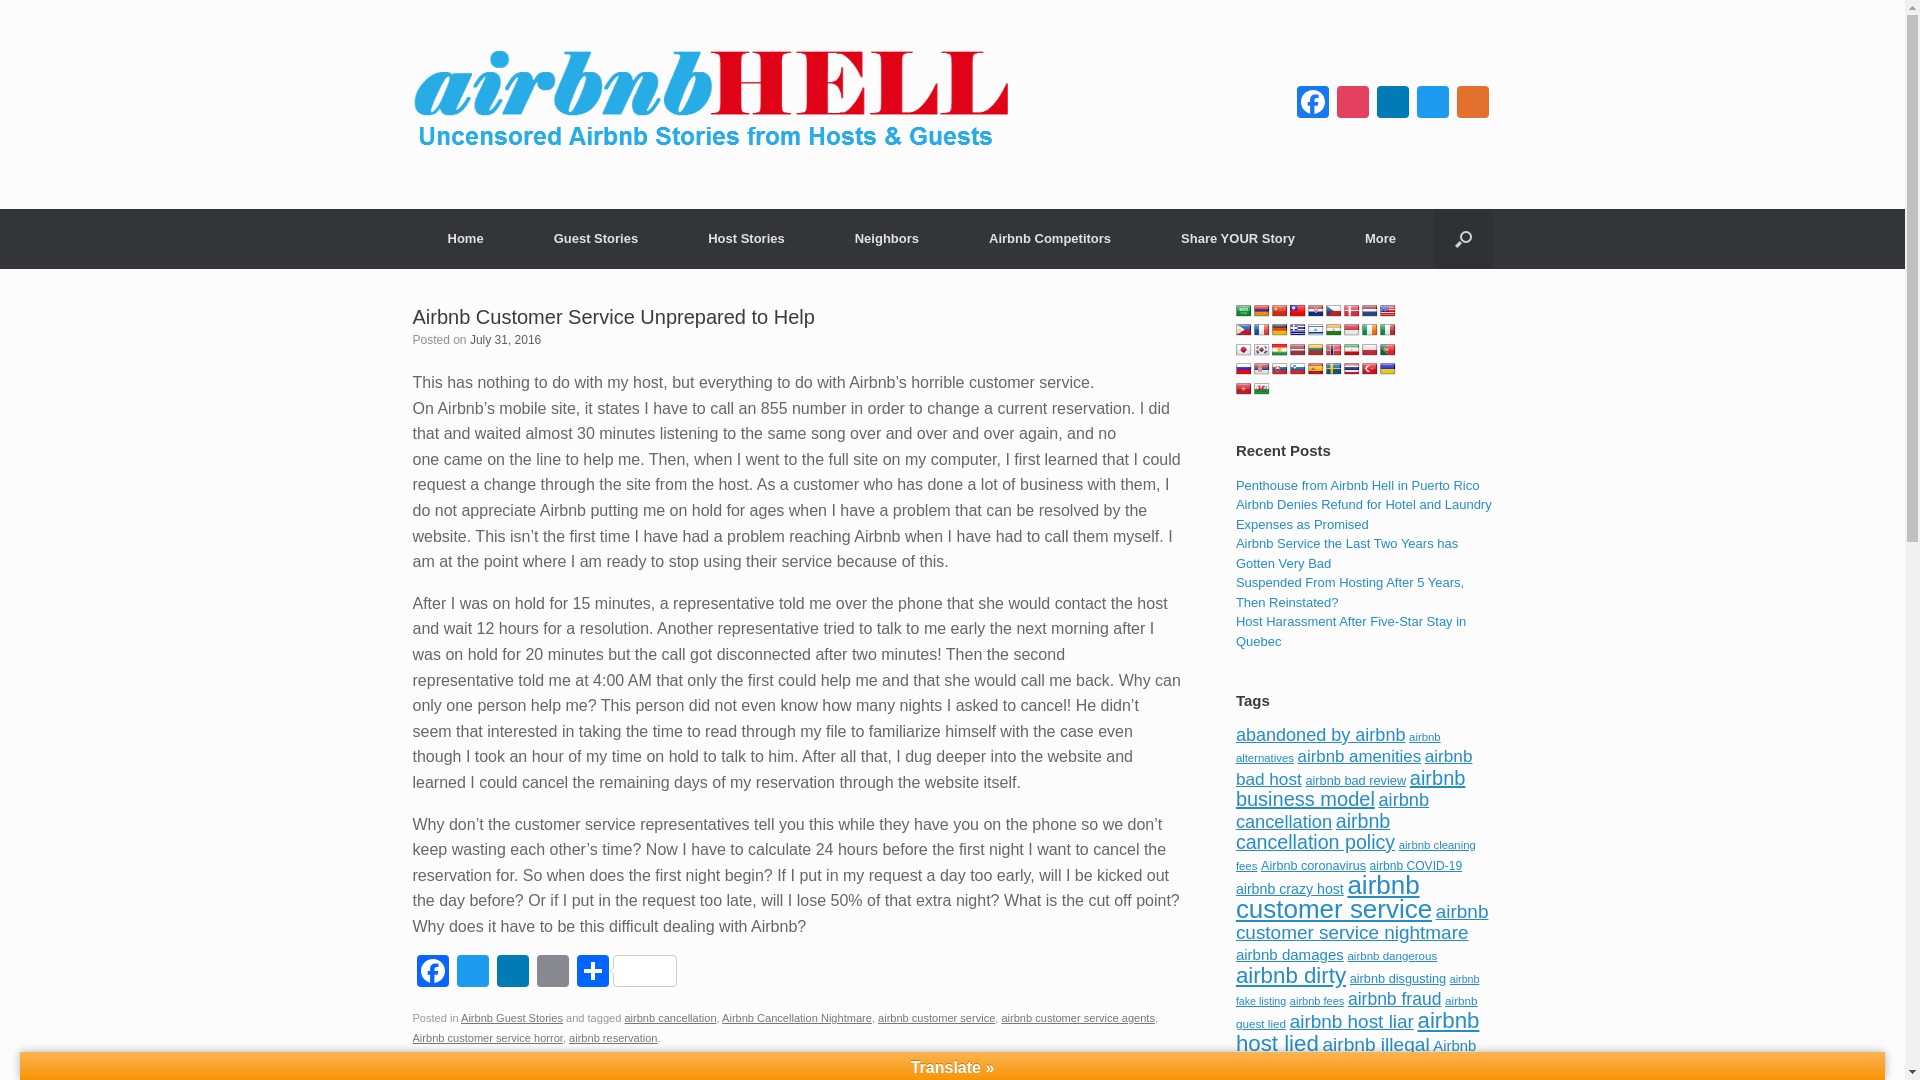 The width and height of the screenshot is (1920, 1080). Describe the element at coordinates (511, 1017) in the screenshot. I see `Airbnb Guest Stories` at that location.